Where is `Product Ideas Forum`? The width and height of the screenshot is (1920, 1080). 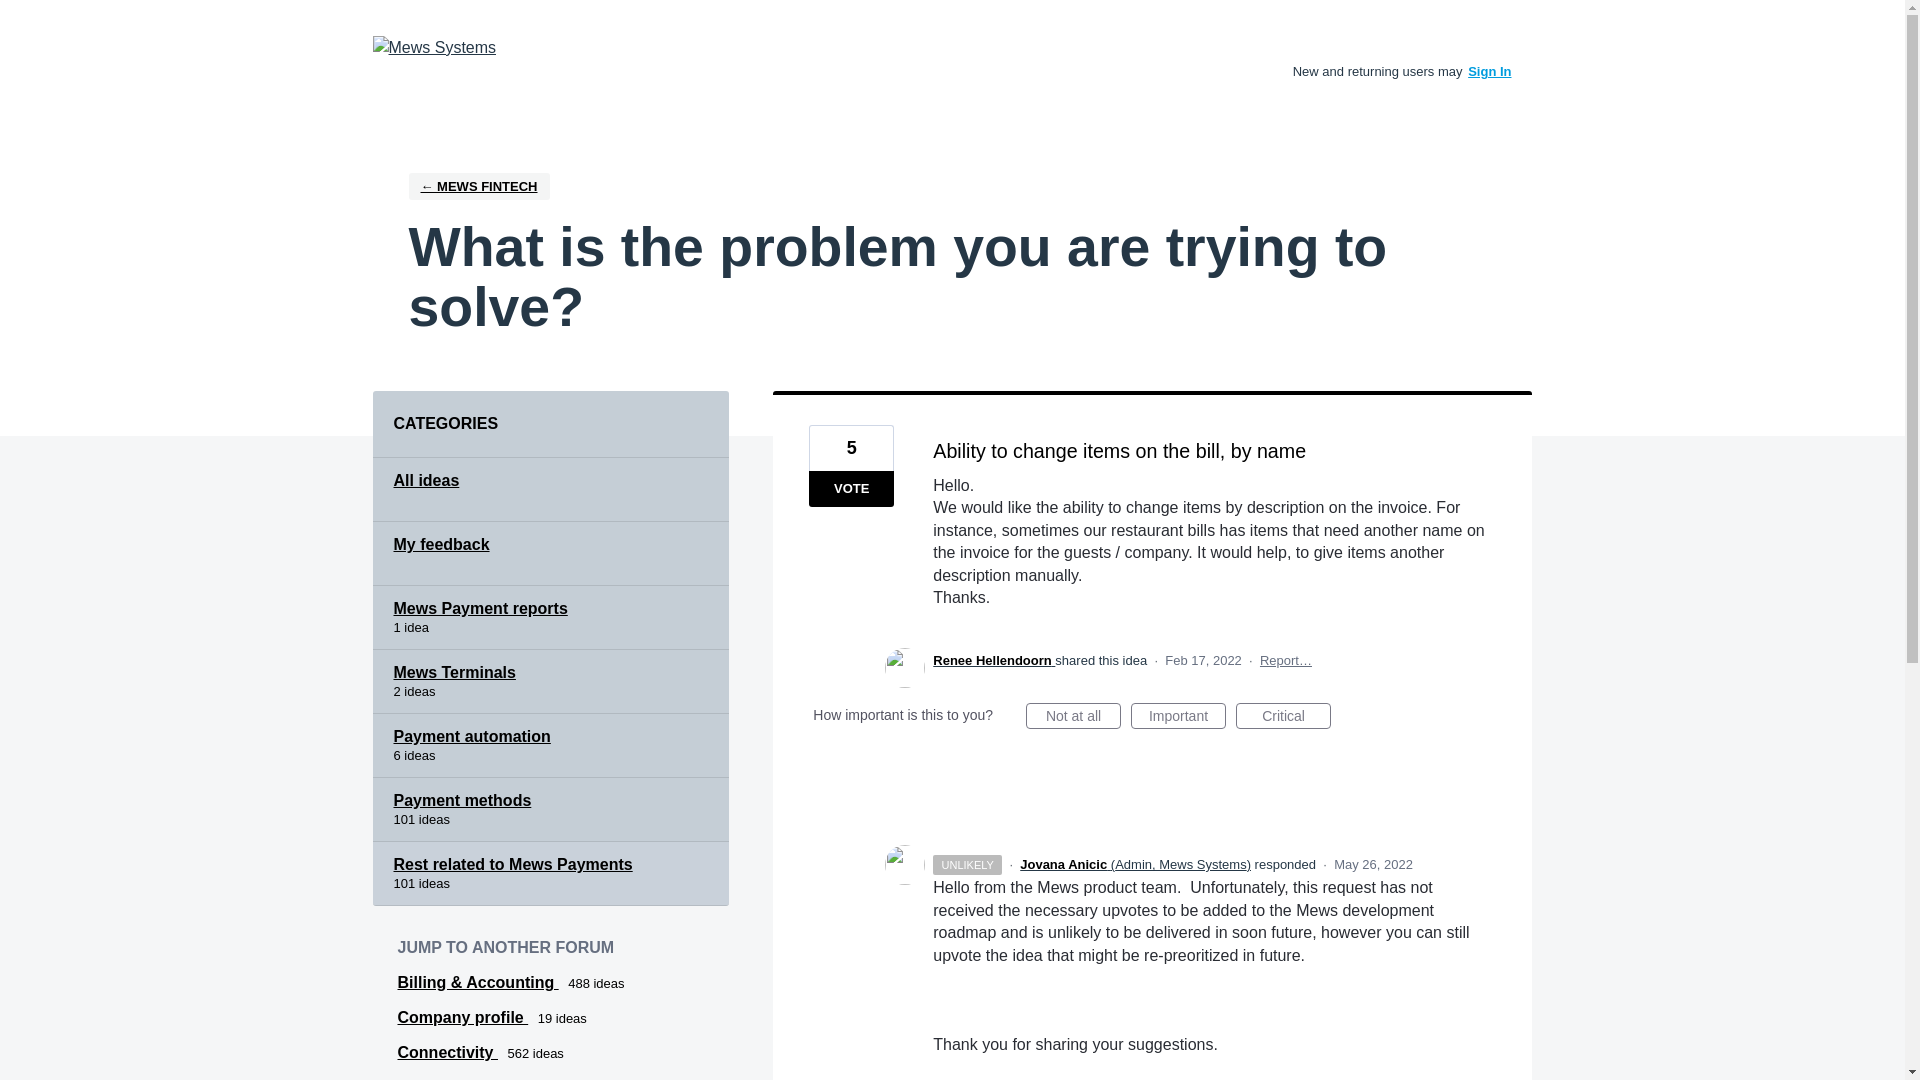 Product Ideas Forum is located at coordinates (434, 48).